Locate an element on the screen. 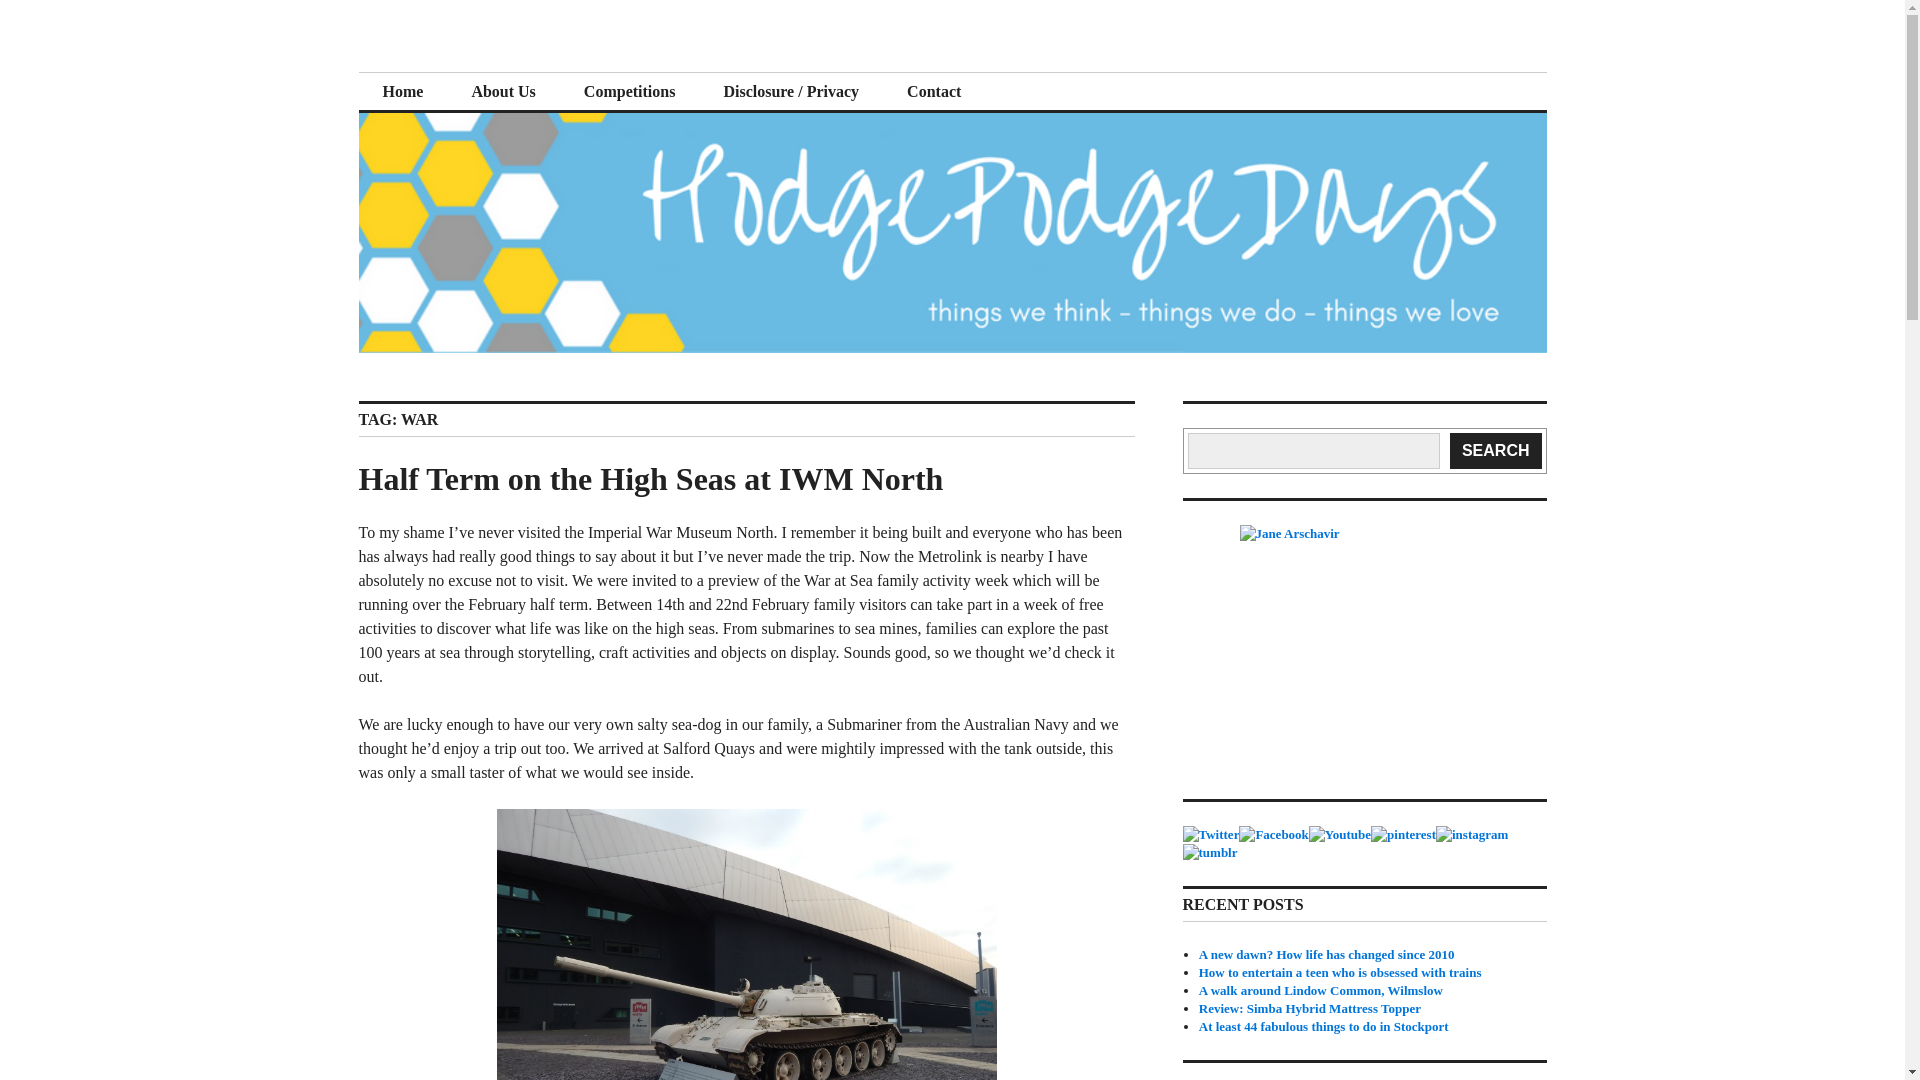 This screenshot has height=1080, width=1920. Contact is located at coordinates (934, 92).